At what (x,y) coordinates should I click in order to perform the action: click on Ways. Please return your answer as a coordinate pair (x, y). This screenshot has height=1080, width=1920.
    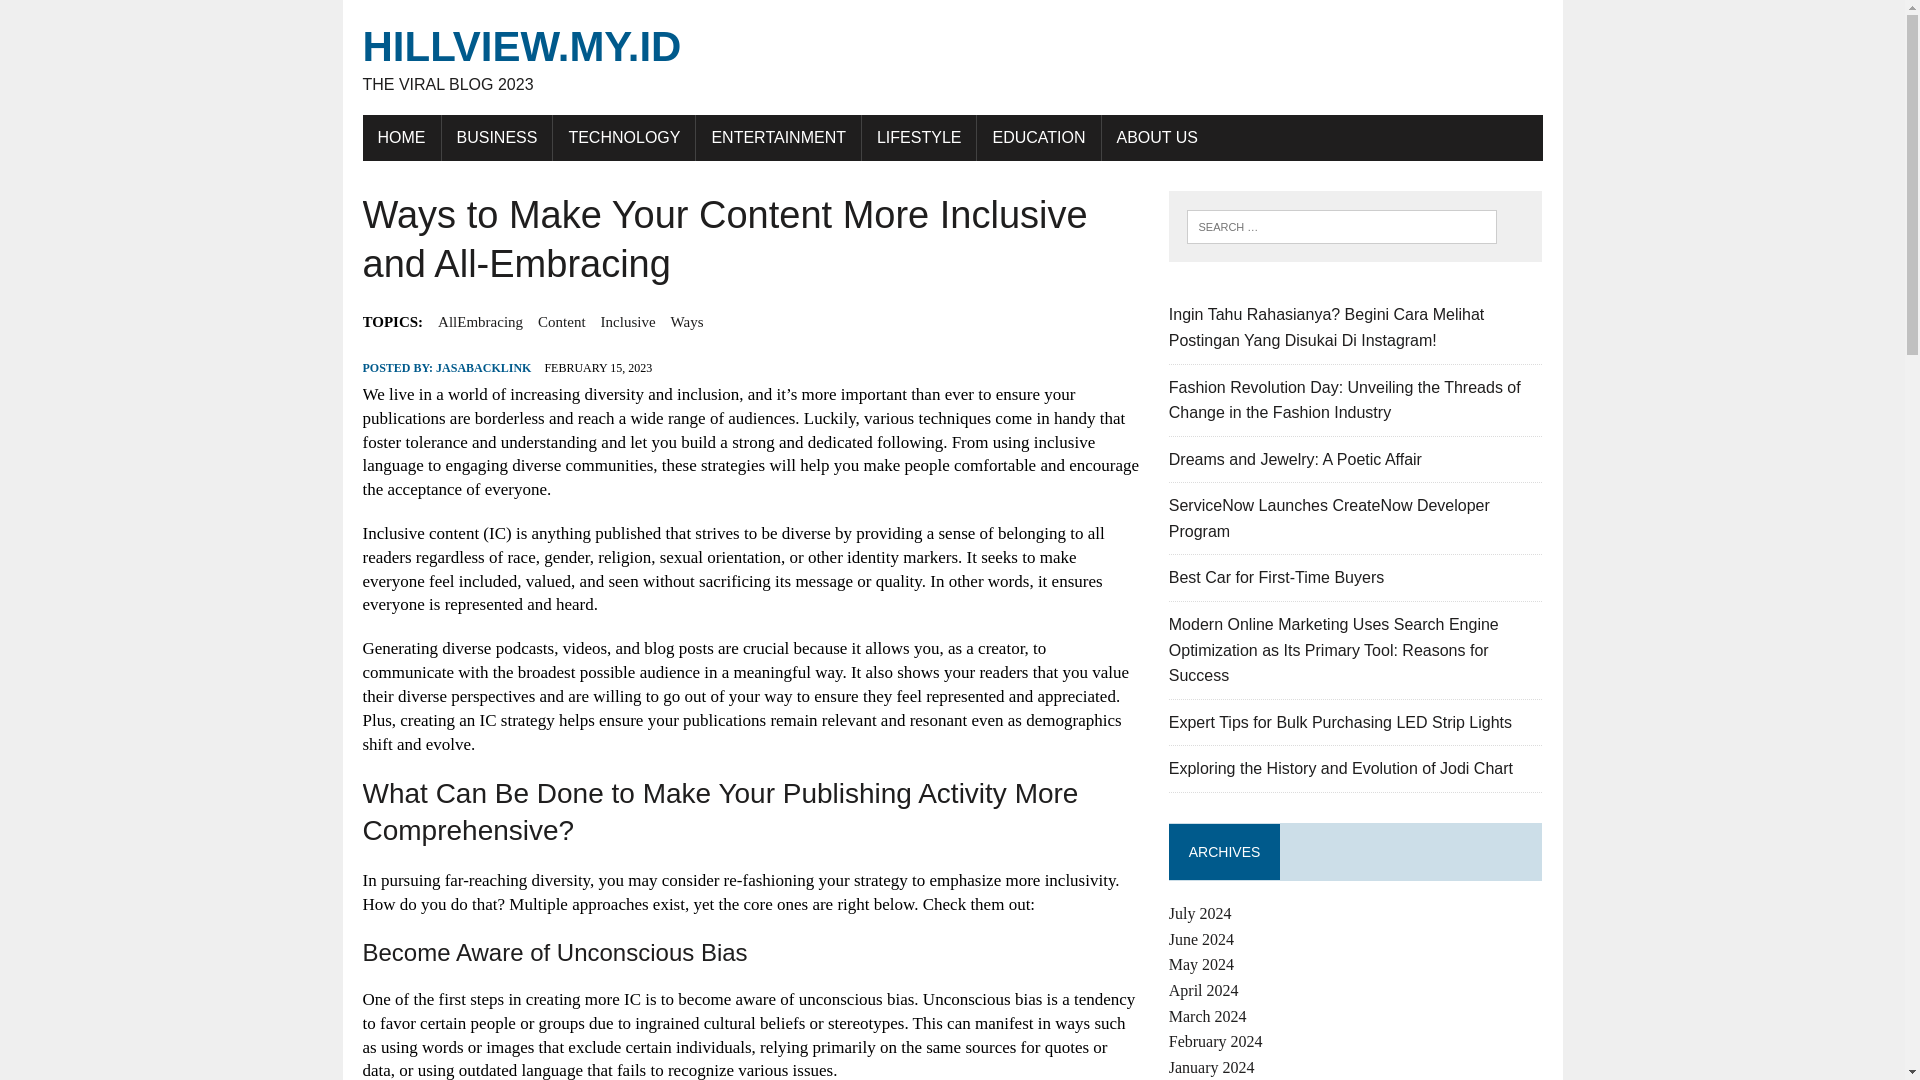
    Looking at the image, I should click on (687, 321).